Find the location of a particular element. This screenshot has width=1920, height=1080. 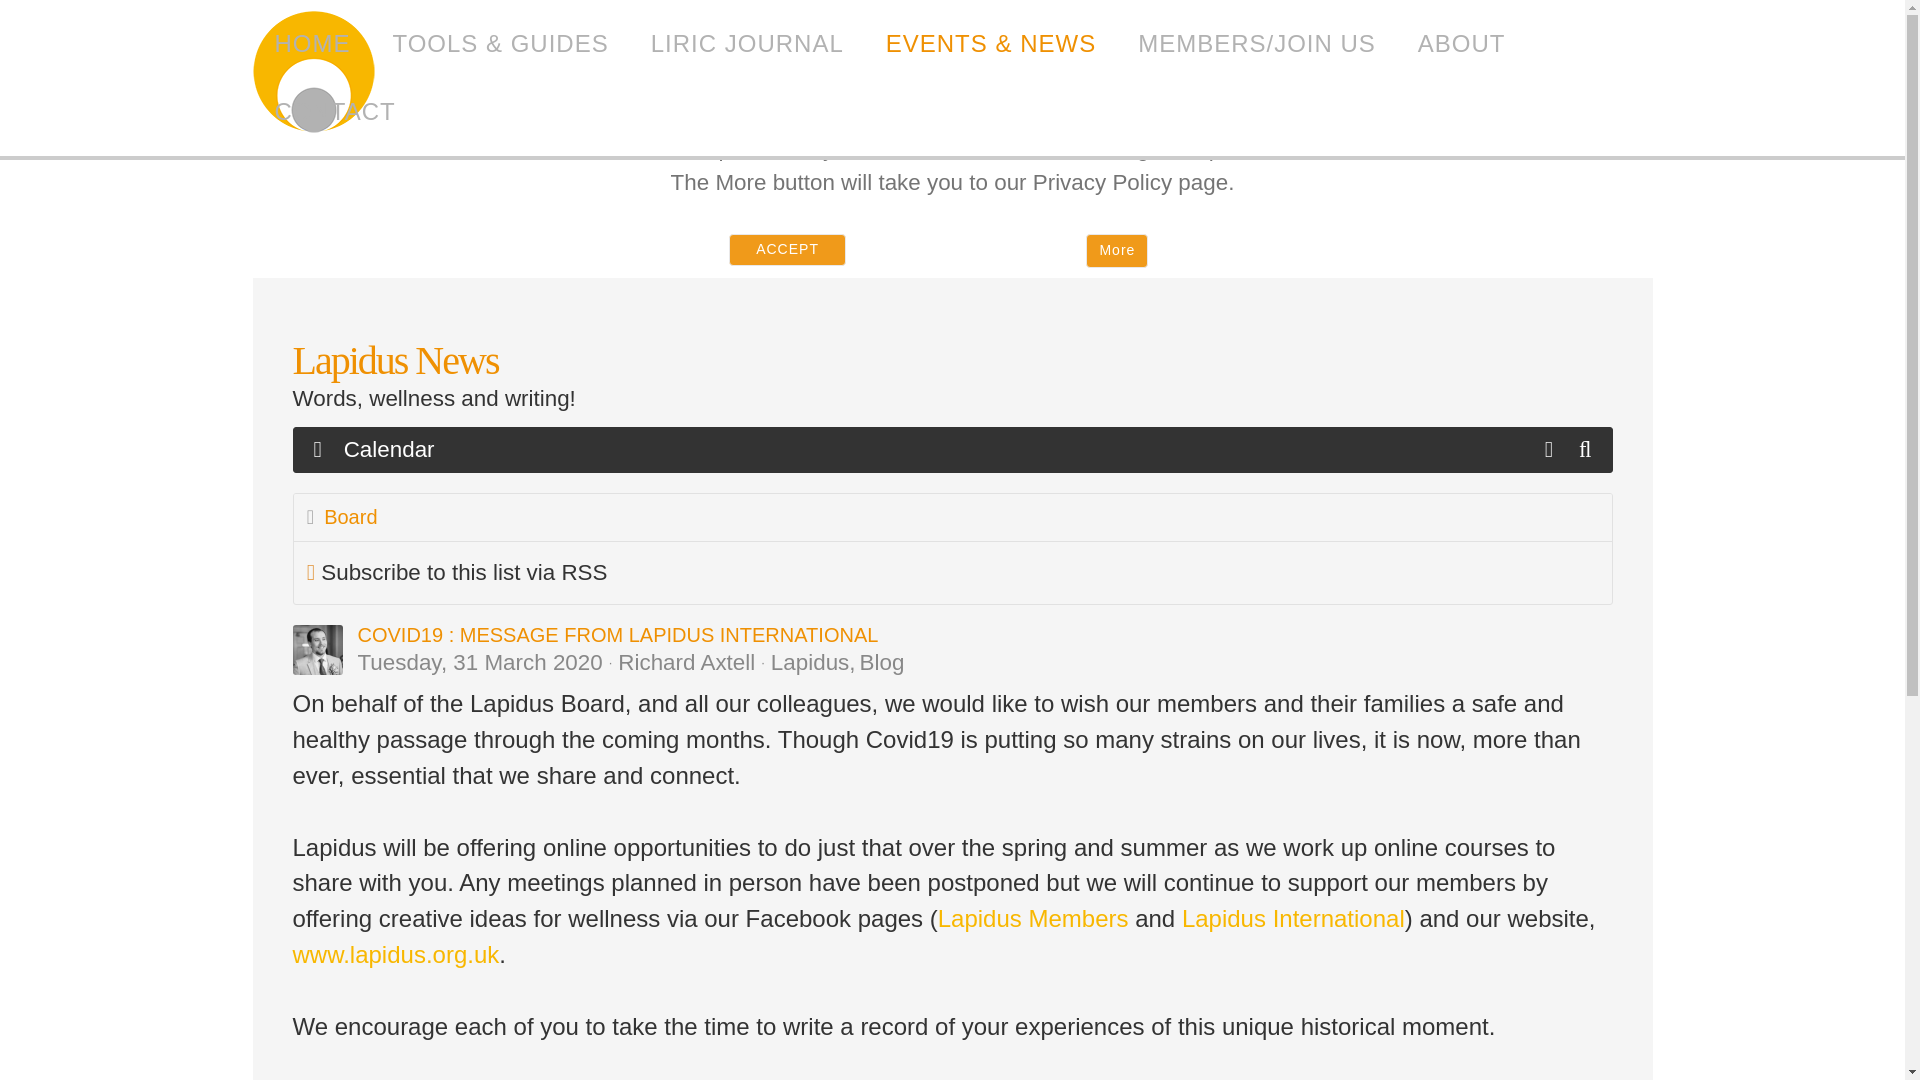

ACCEPT is located at coordinates (788, 250).